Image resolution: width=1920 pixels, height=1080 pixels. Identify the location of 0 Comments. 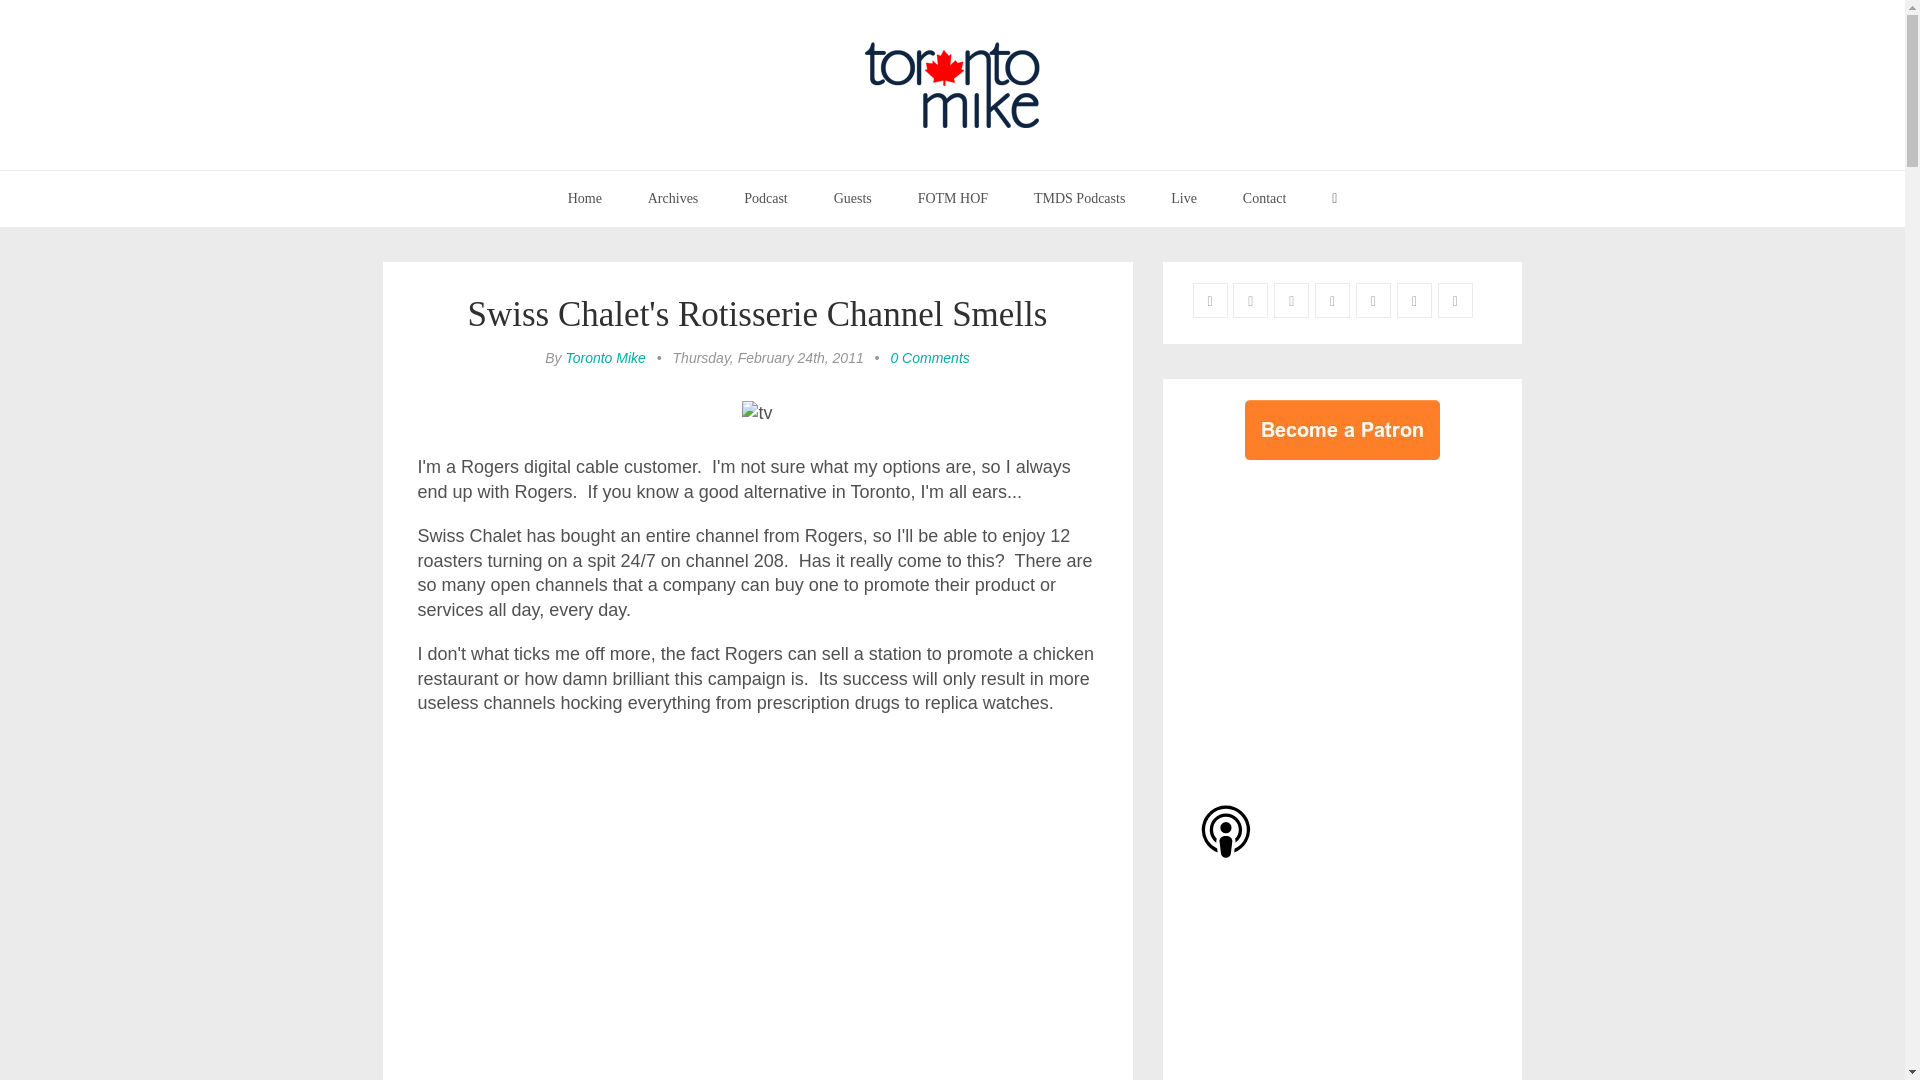
(930, 358).